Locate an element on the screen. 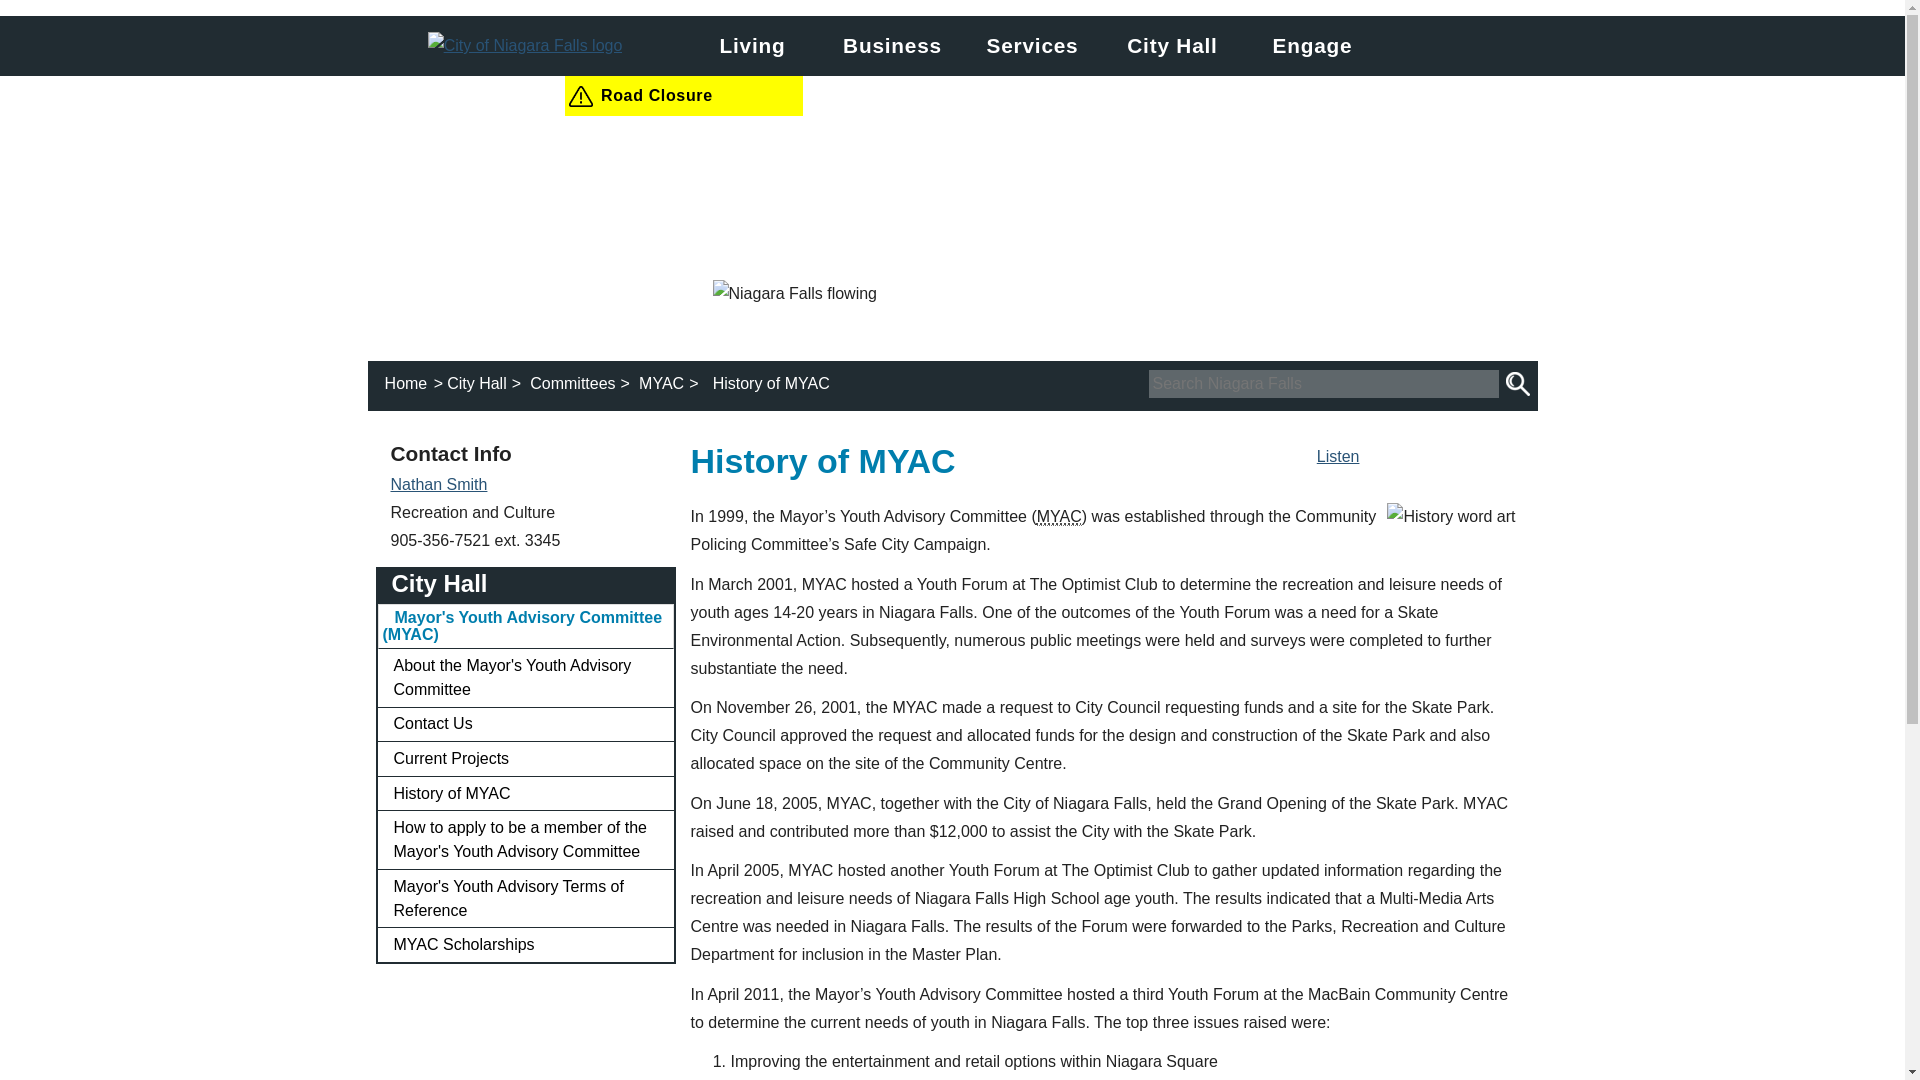 This screenshot has width=1920, height=1080. Road Closure as of August 20, 2024 9:15 AM is located at coordinates (683, 95).